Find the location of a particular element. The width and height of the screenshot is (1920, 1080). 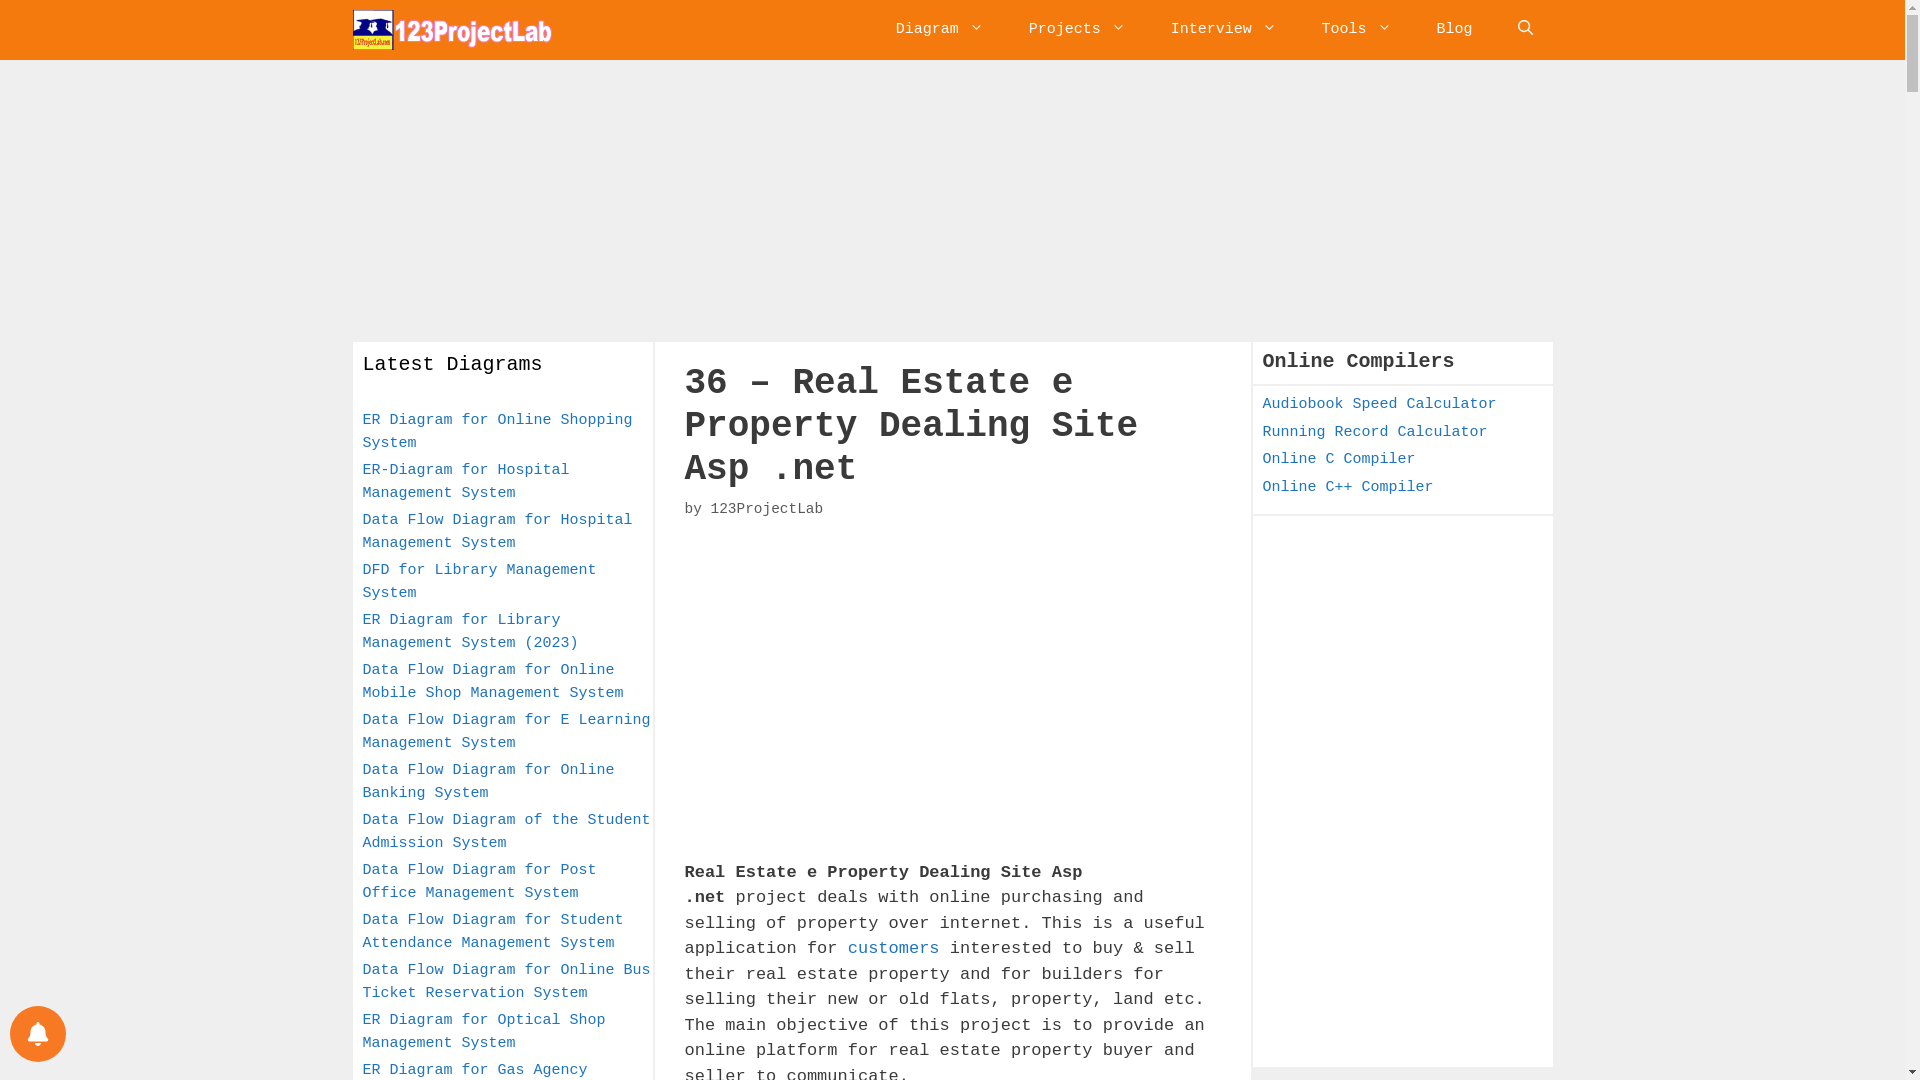

Data Flow Diagram for Hospital Management System is located at coordinates (497, 532).